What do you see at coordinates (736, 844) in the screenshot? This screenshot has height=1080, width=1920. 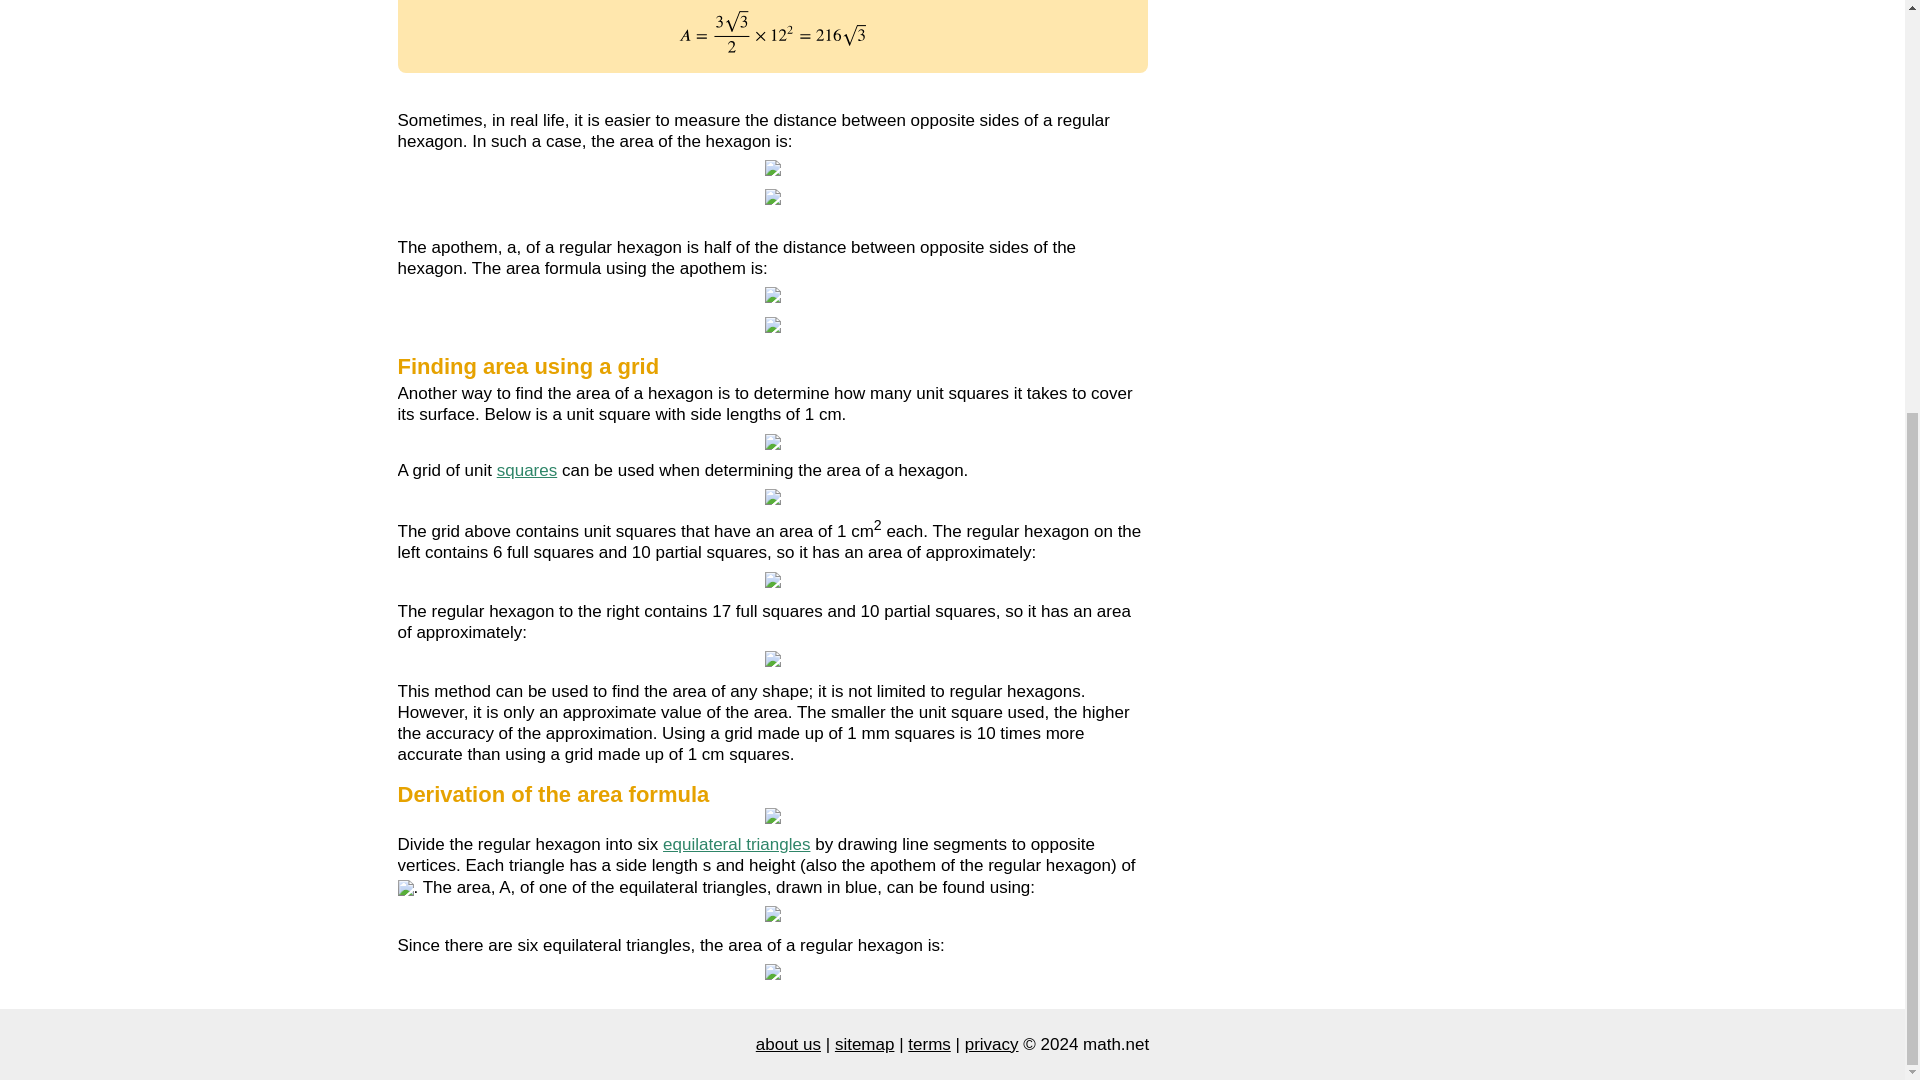 I see `equilateral triangles` at bounding box center [736, 844].